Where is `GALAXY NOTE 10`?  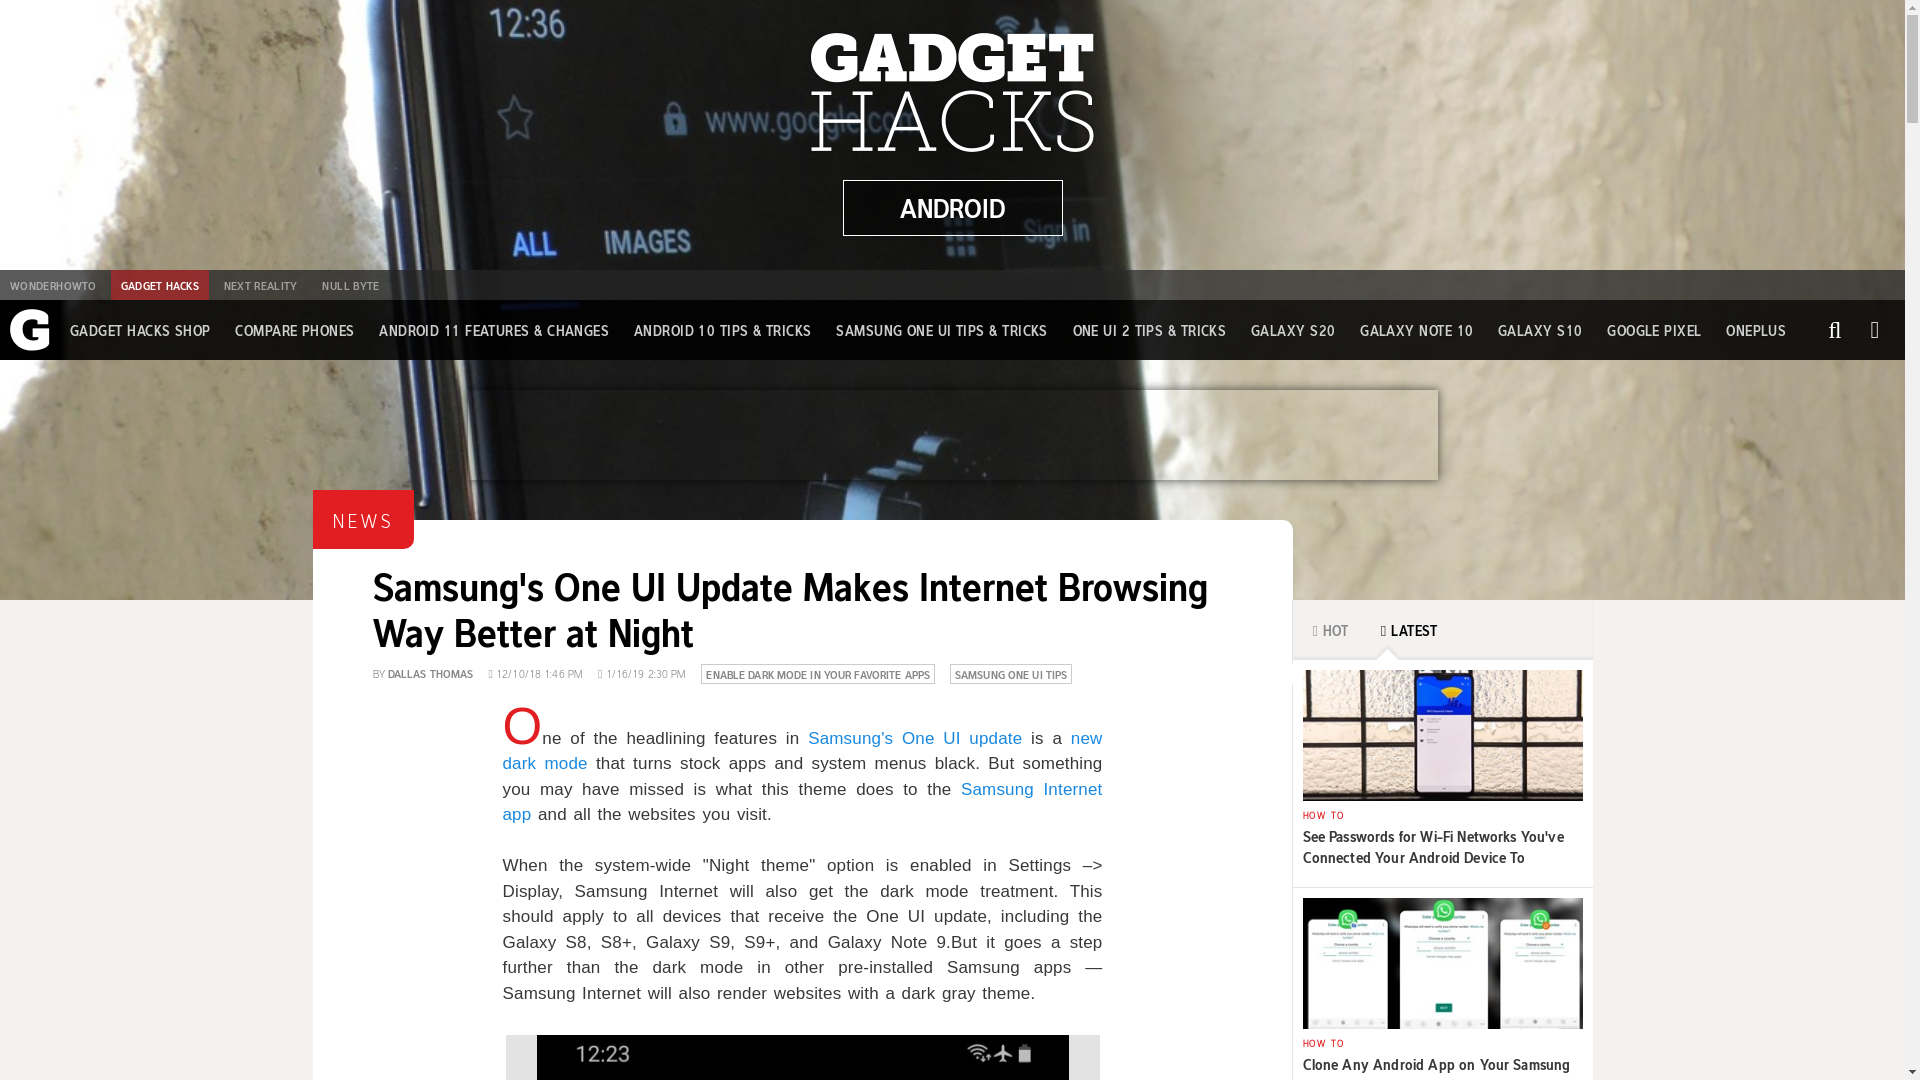
GALAXY NOTE 10 is located at coordinates (1416, 330).